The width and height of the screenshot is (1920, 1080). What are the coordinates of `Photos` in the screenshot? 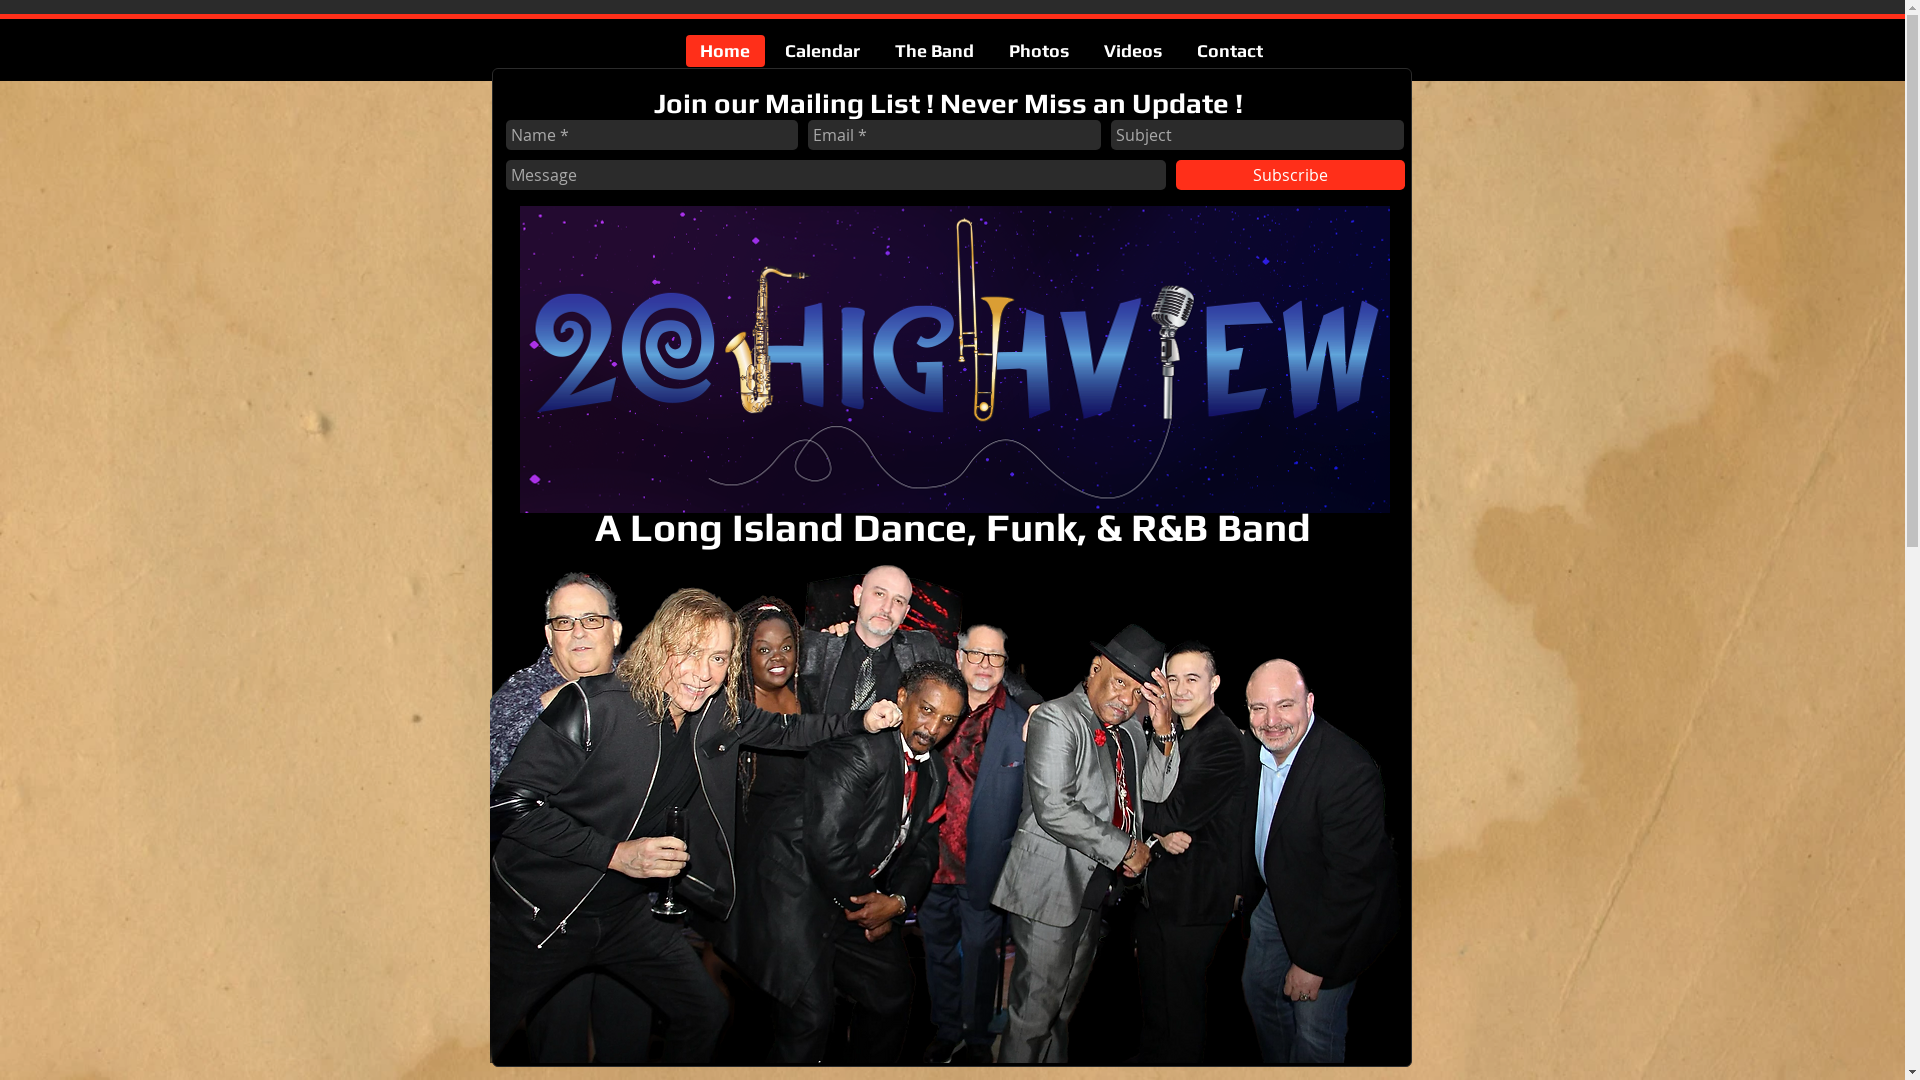 It's located at (1038, 51).